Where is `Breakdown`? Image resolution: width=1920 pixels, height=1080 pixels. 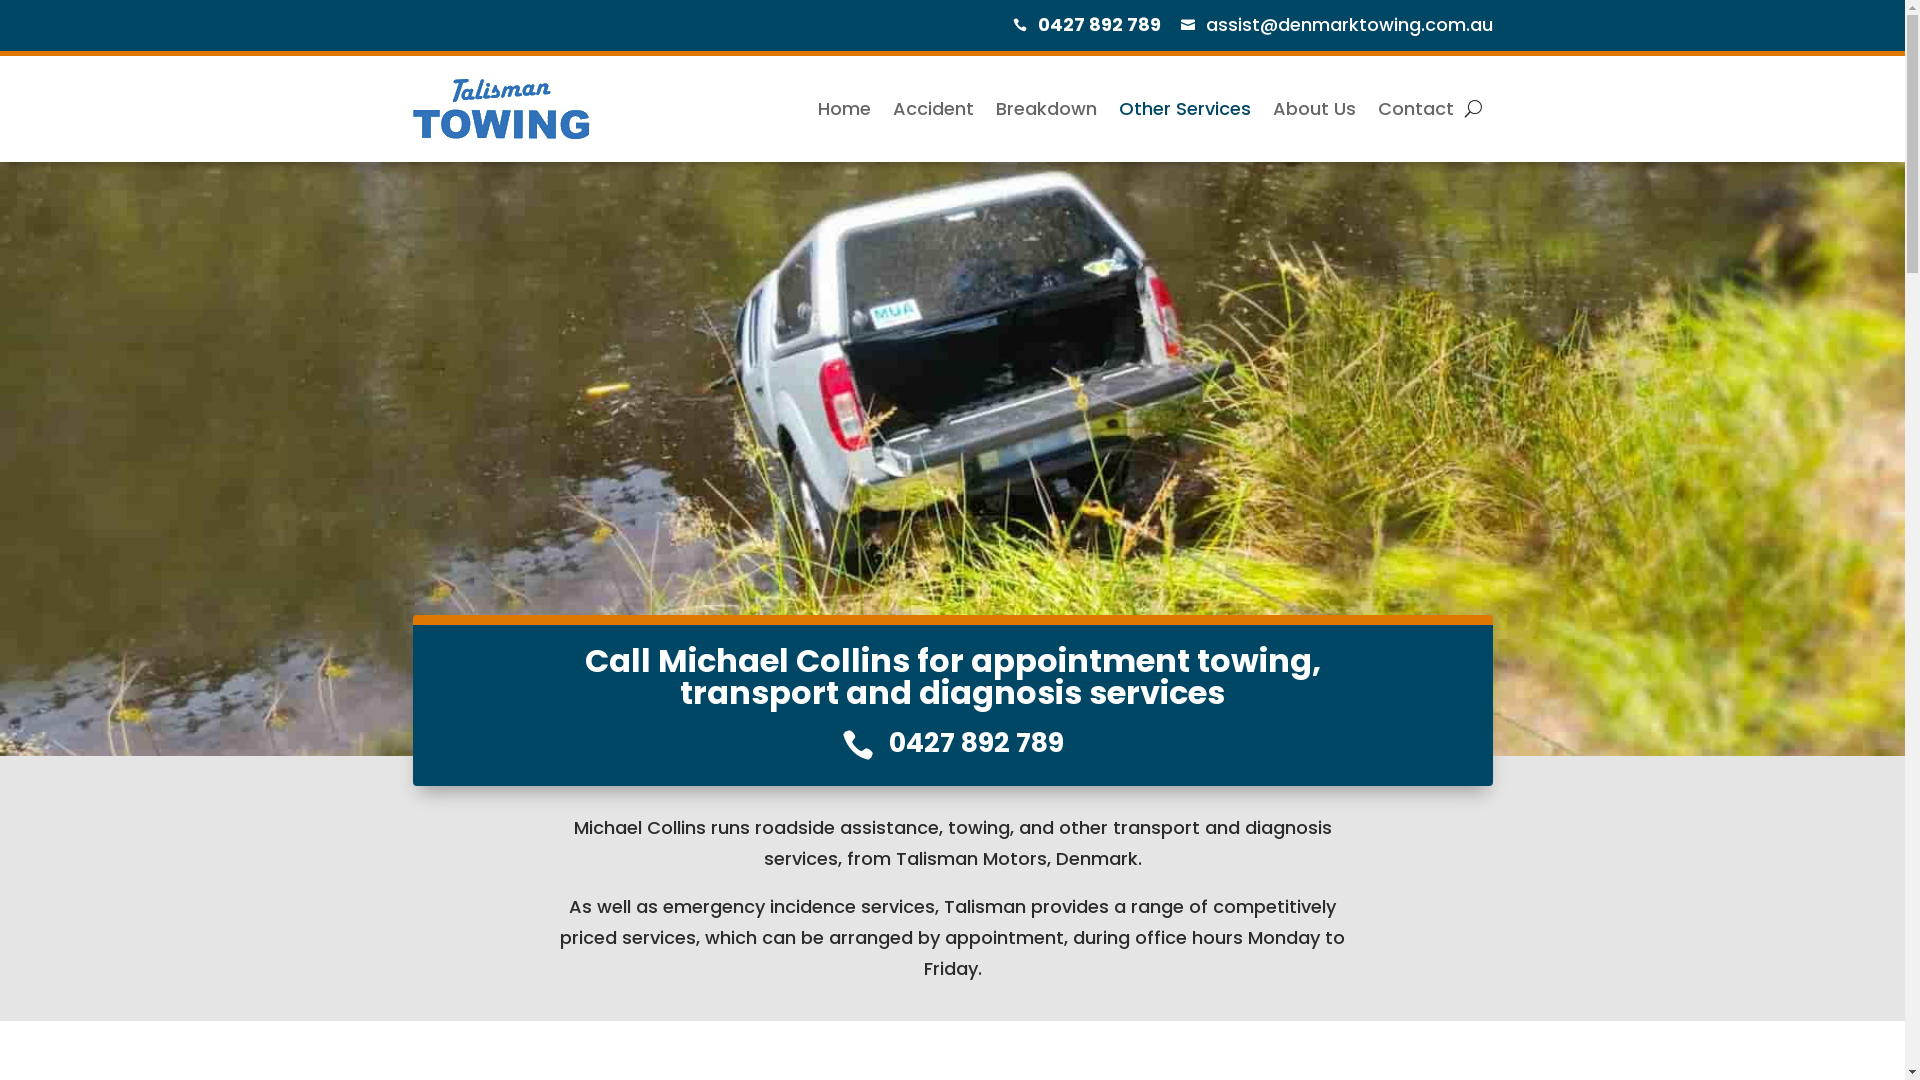
Breakdown is located at coordinates (1046, 109).